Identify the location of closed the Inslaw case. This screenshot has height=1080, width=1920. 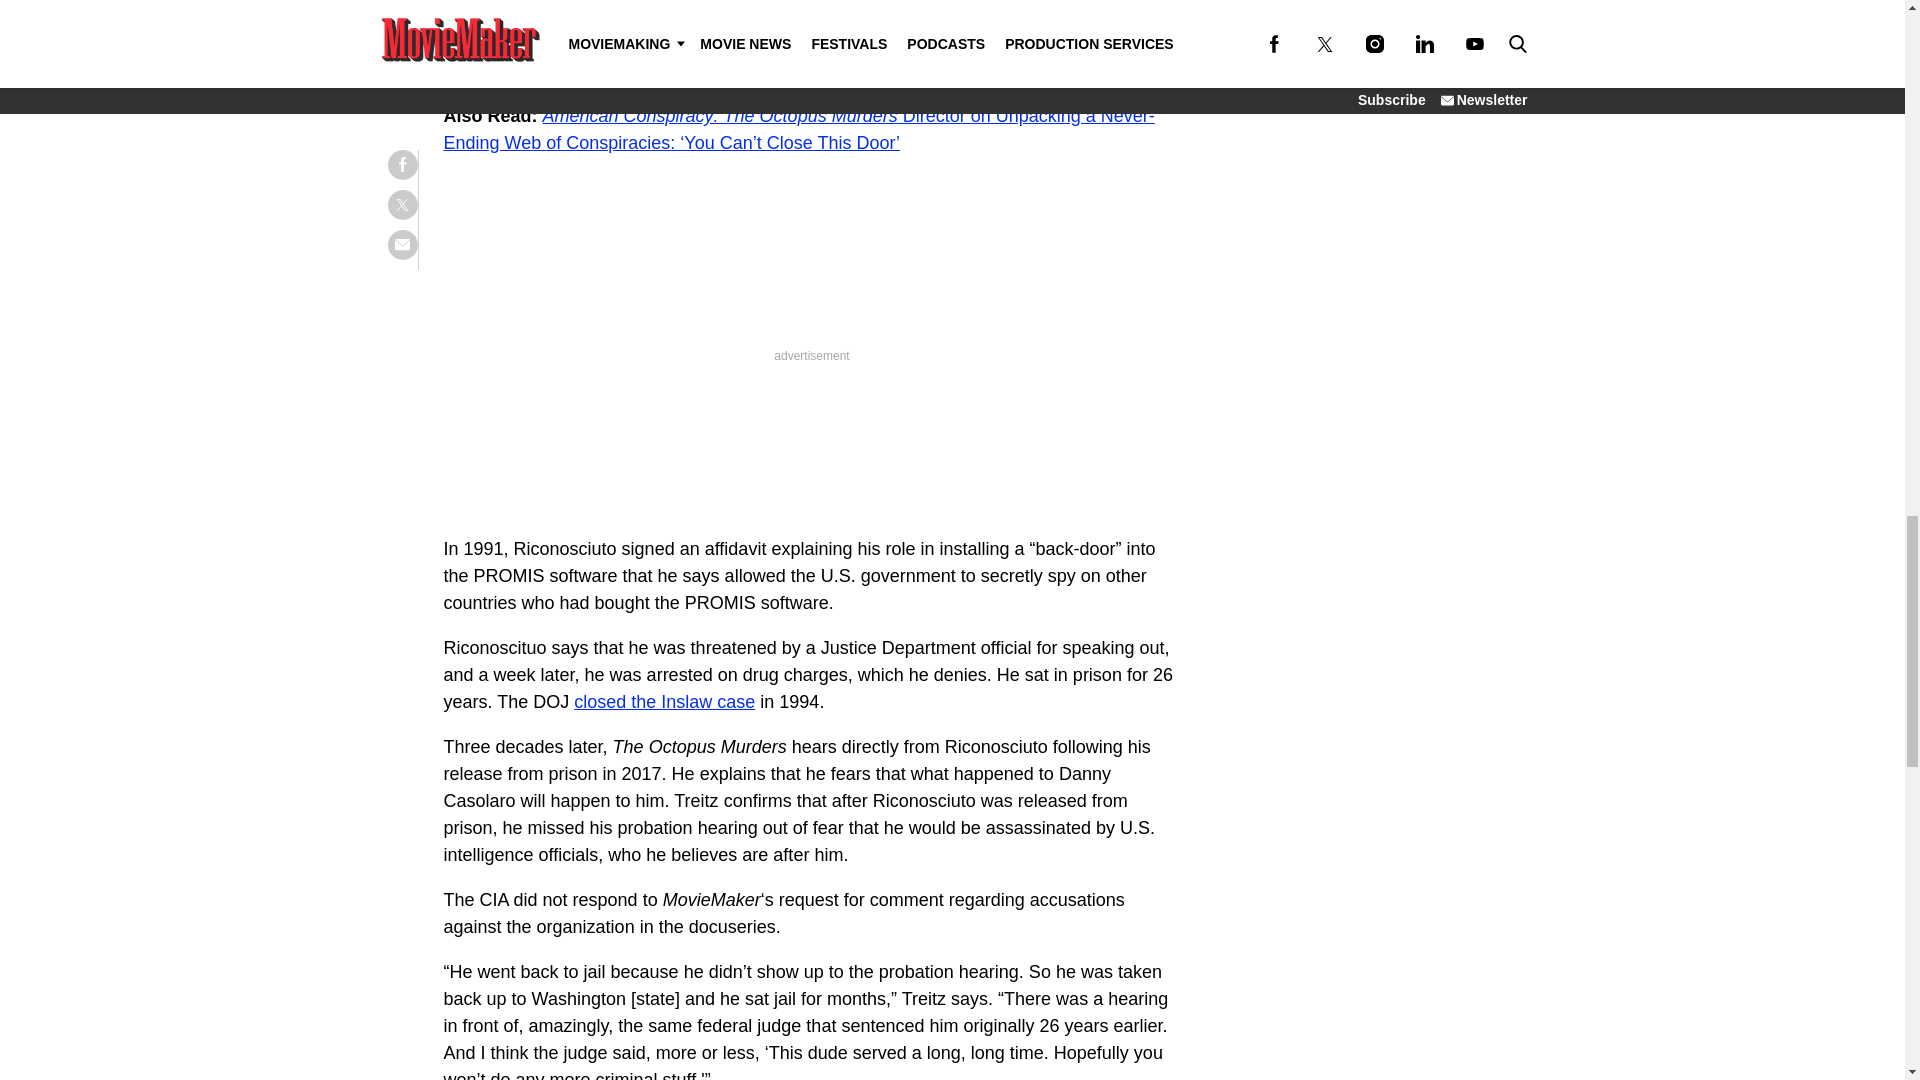
(664, 702).